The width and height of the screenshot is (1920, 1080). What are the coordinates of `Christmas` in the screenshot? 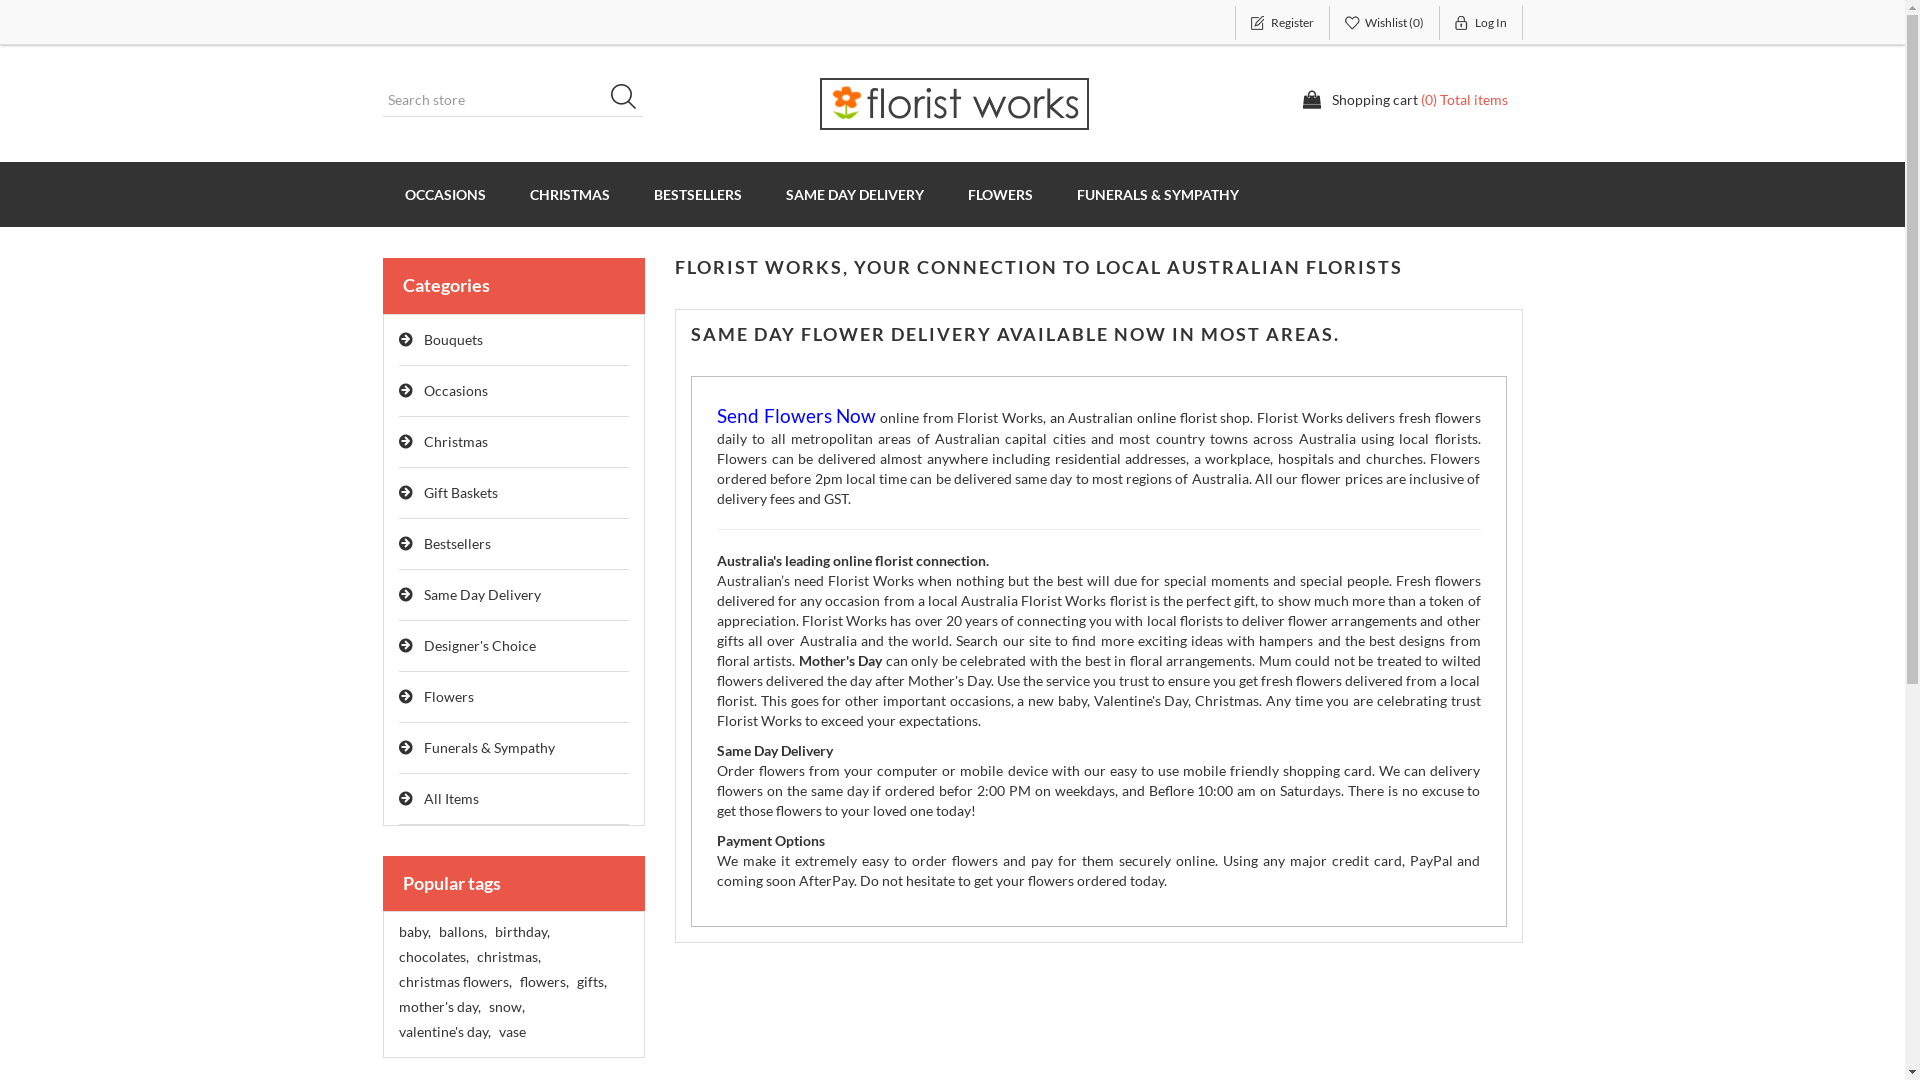 It's located at (514, 442).